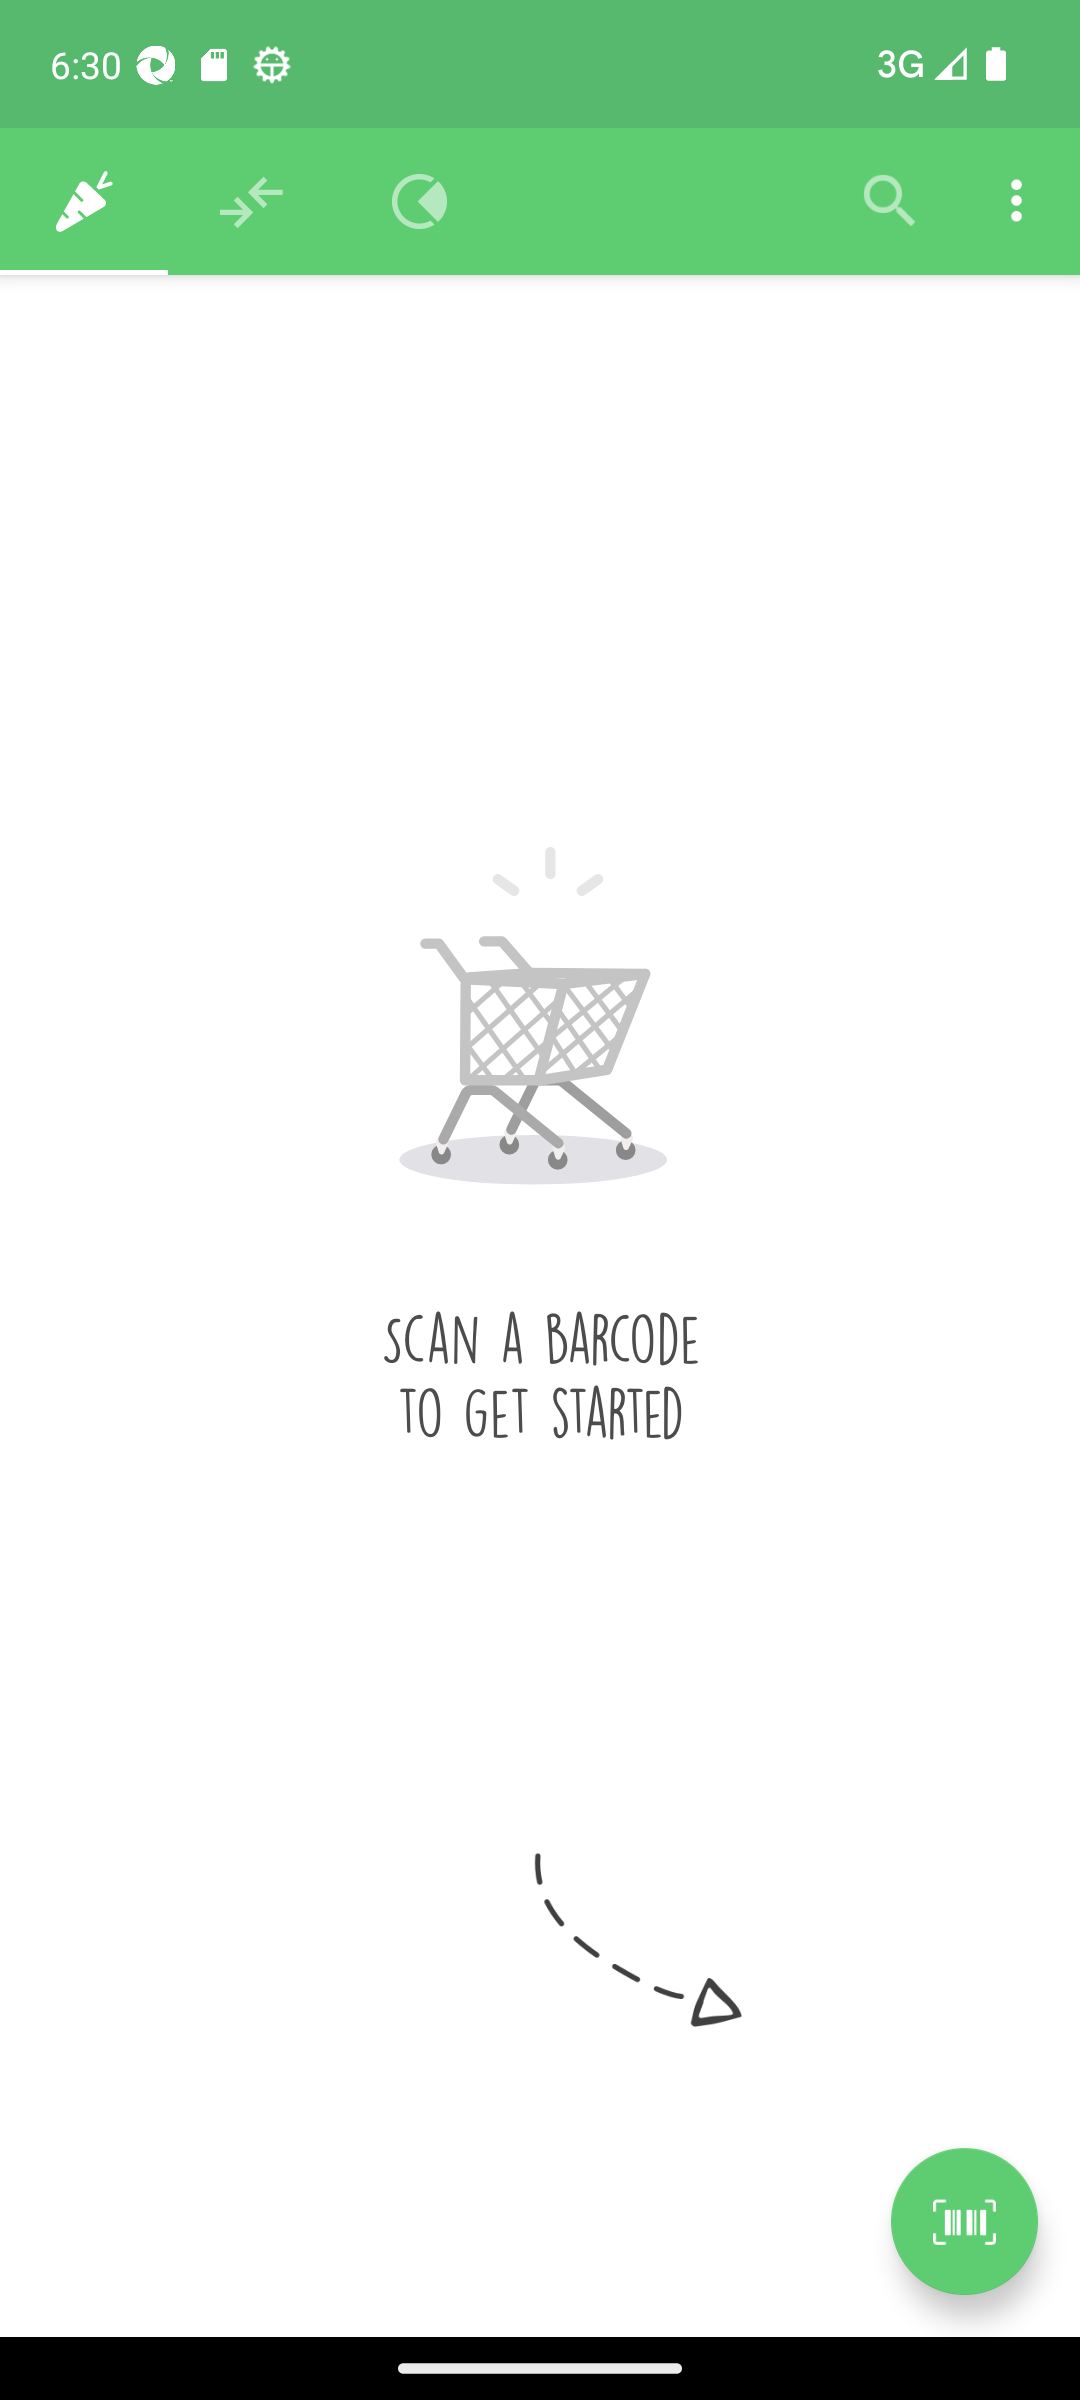 This screenshot has height=2400, width=1080. What do you see at coordinates (890, 202) in the screenshot?
I see `Filter` at bounding box center [890, 202].